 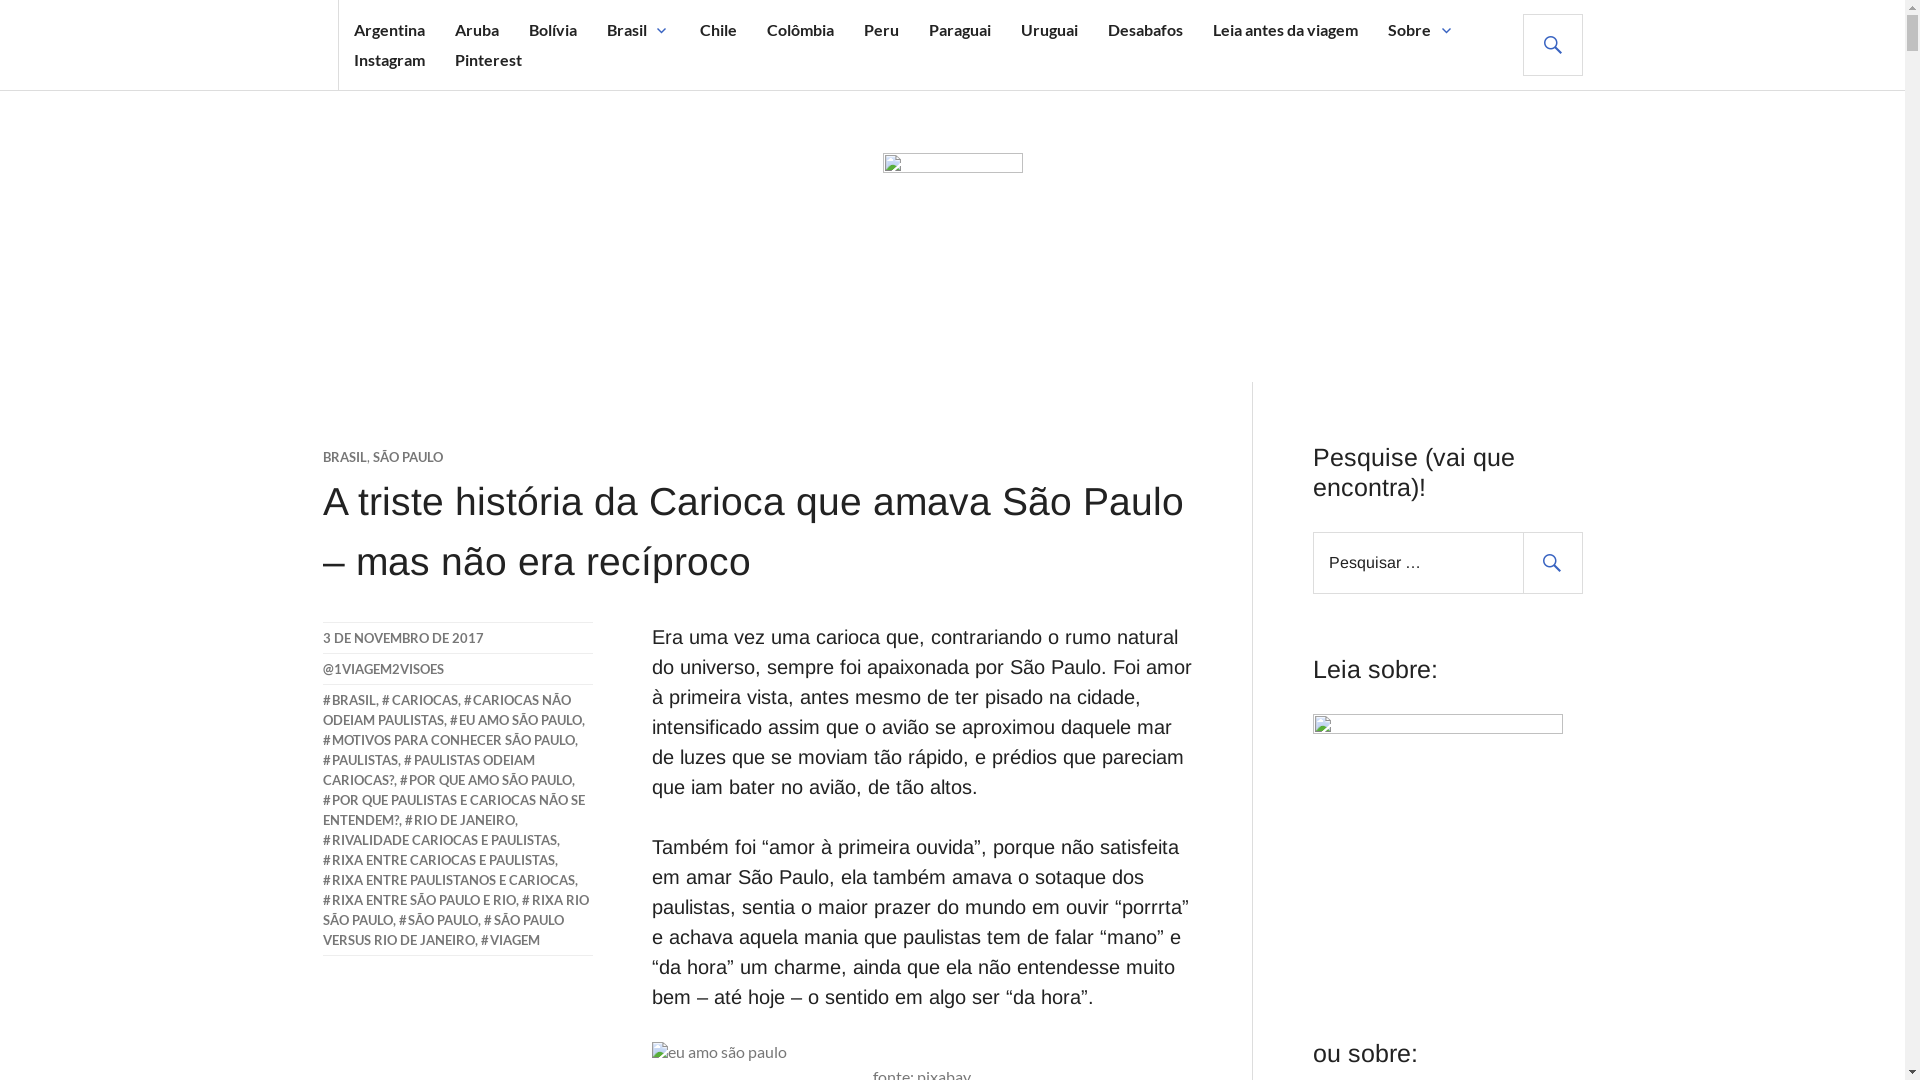 What do you see at coordinates (390, 30) in the screenshot?
I see `Argentina` at bounding box center [390, 30].